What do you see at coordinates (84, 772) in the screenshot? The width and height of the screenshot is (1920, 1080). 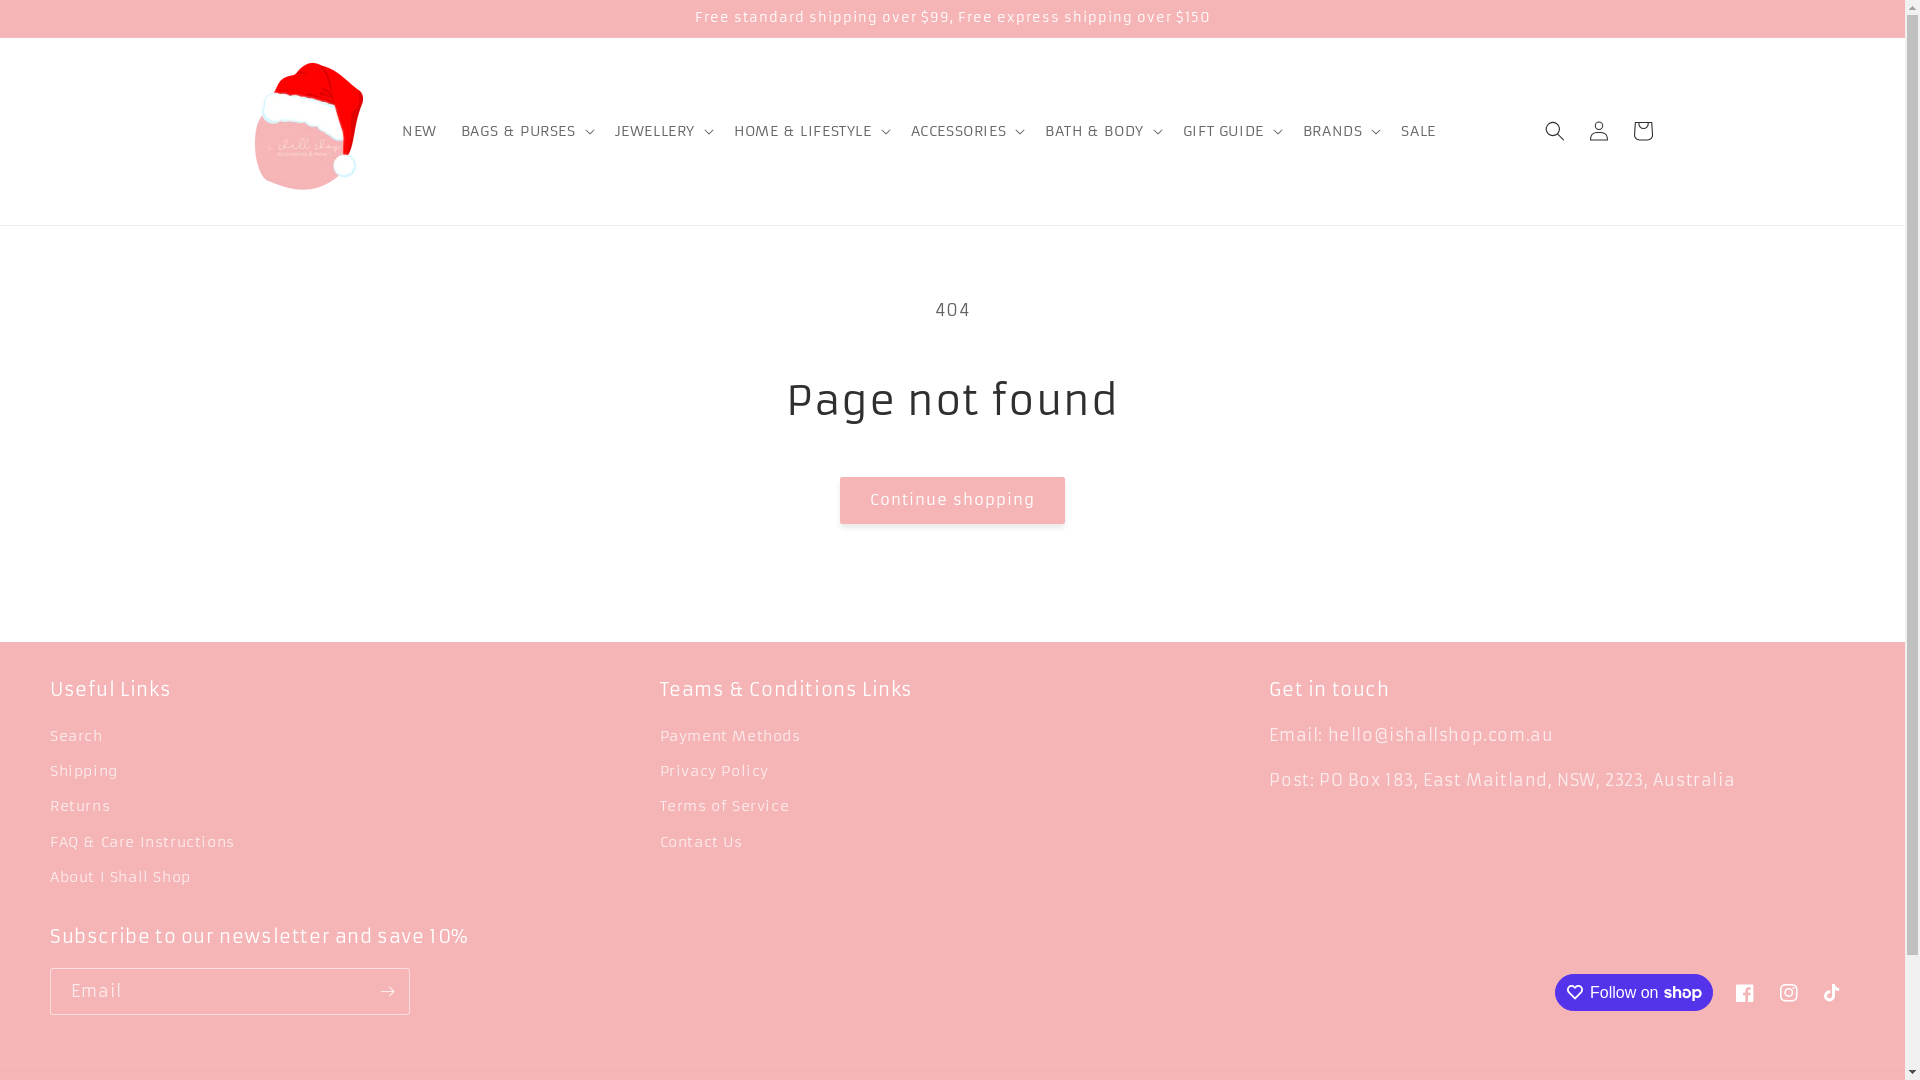 I see `Shipping` at bounding box center [84, 772].